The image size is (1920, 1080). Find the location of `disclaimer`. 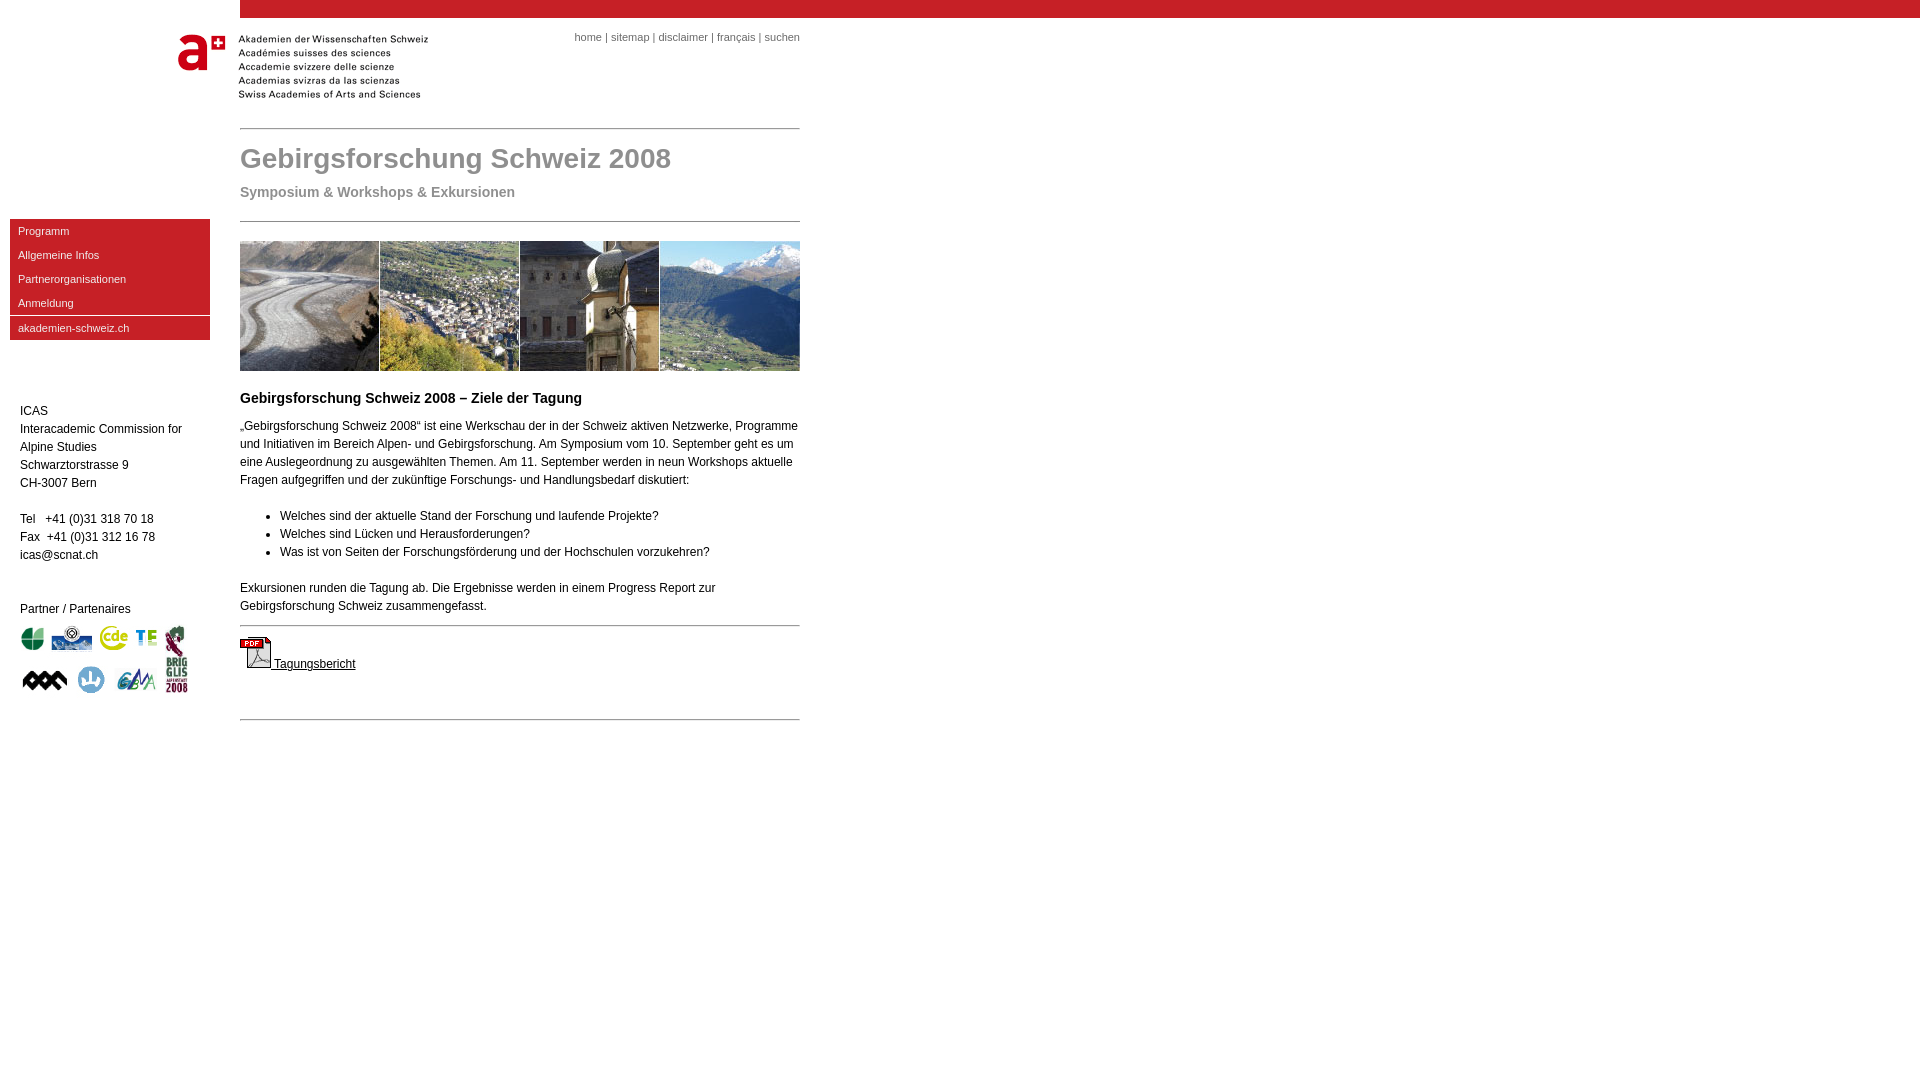

disclaimer is located at coordinates (683, 37).